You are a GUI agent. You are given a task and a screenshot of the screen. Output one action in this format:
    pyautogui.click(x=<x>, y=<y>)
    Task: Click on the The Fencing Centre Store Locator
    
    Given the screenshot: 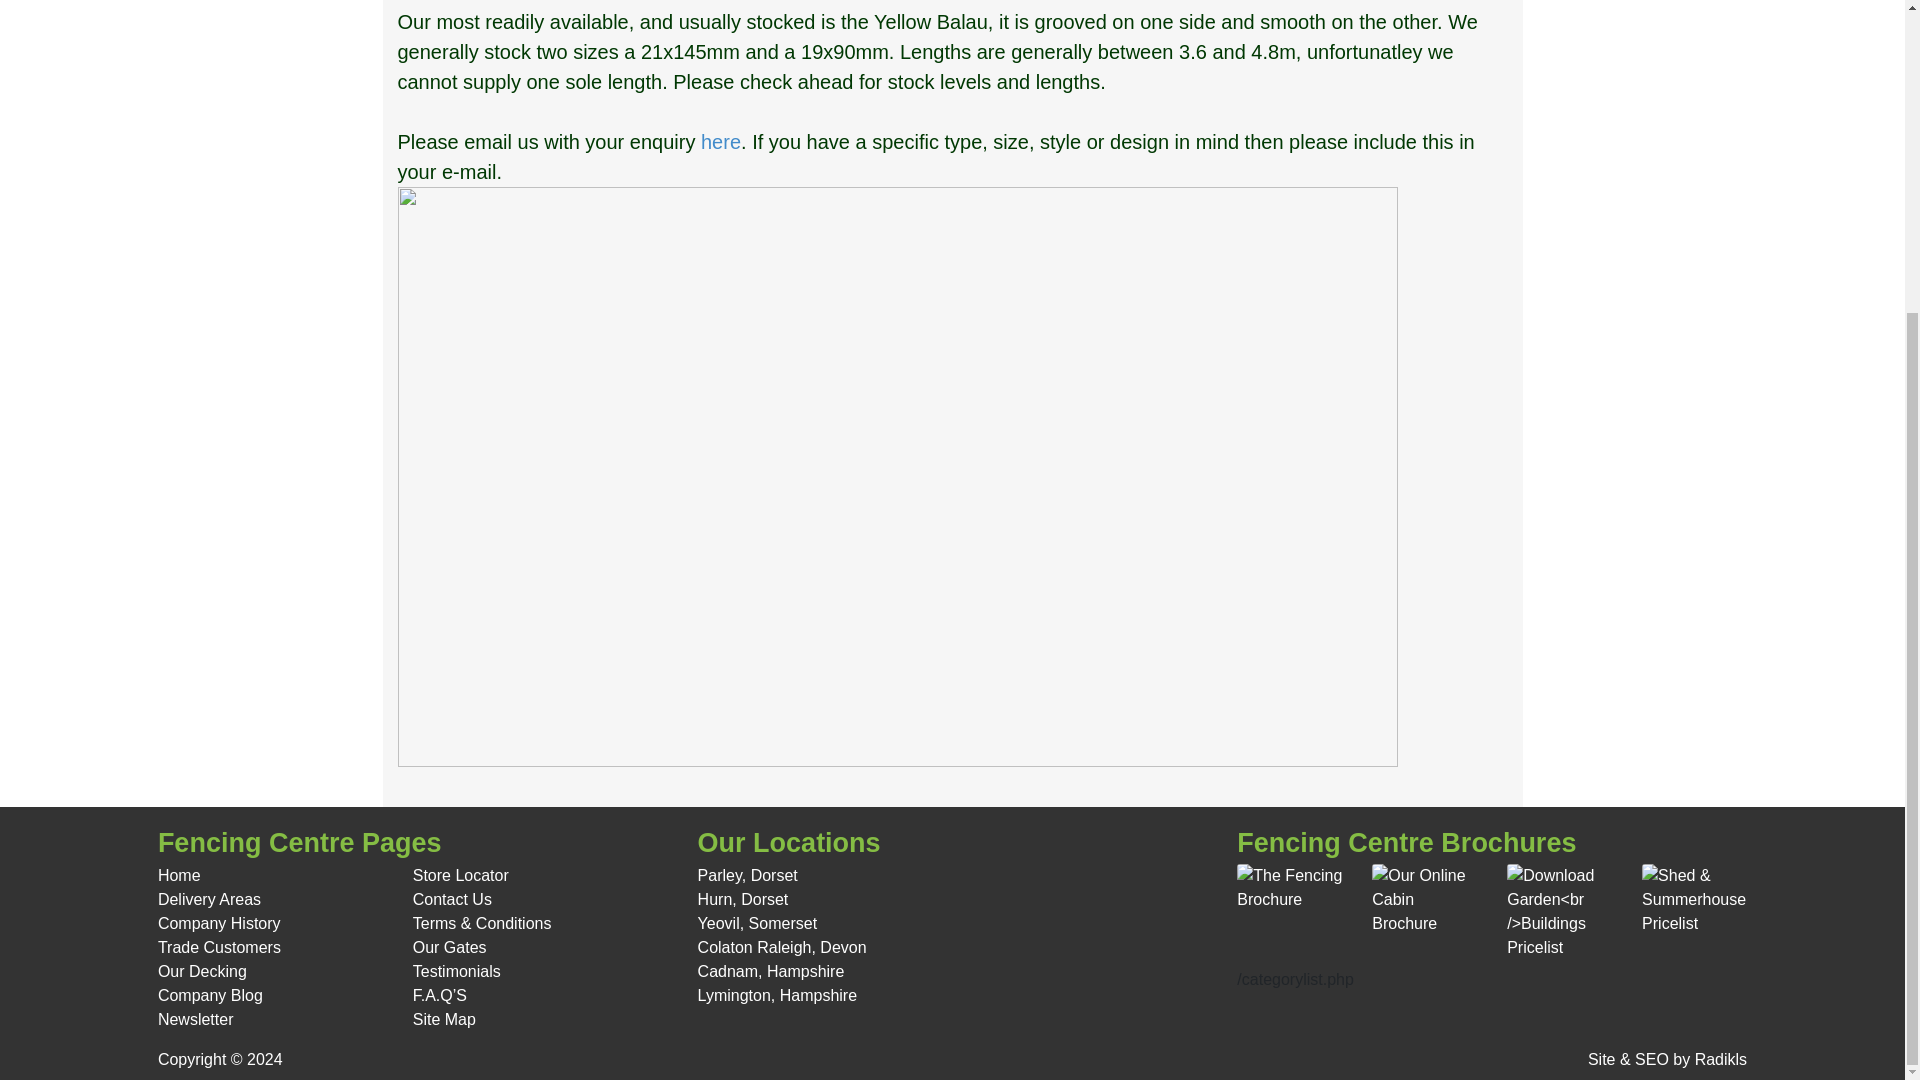 What is the action you would take?
    pyautogui.click(x=460, y=876)
    